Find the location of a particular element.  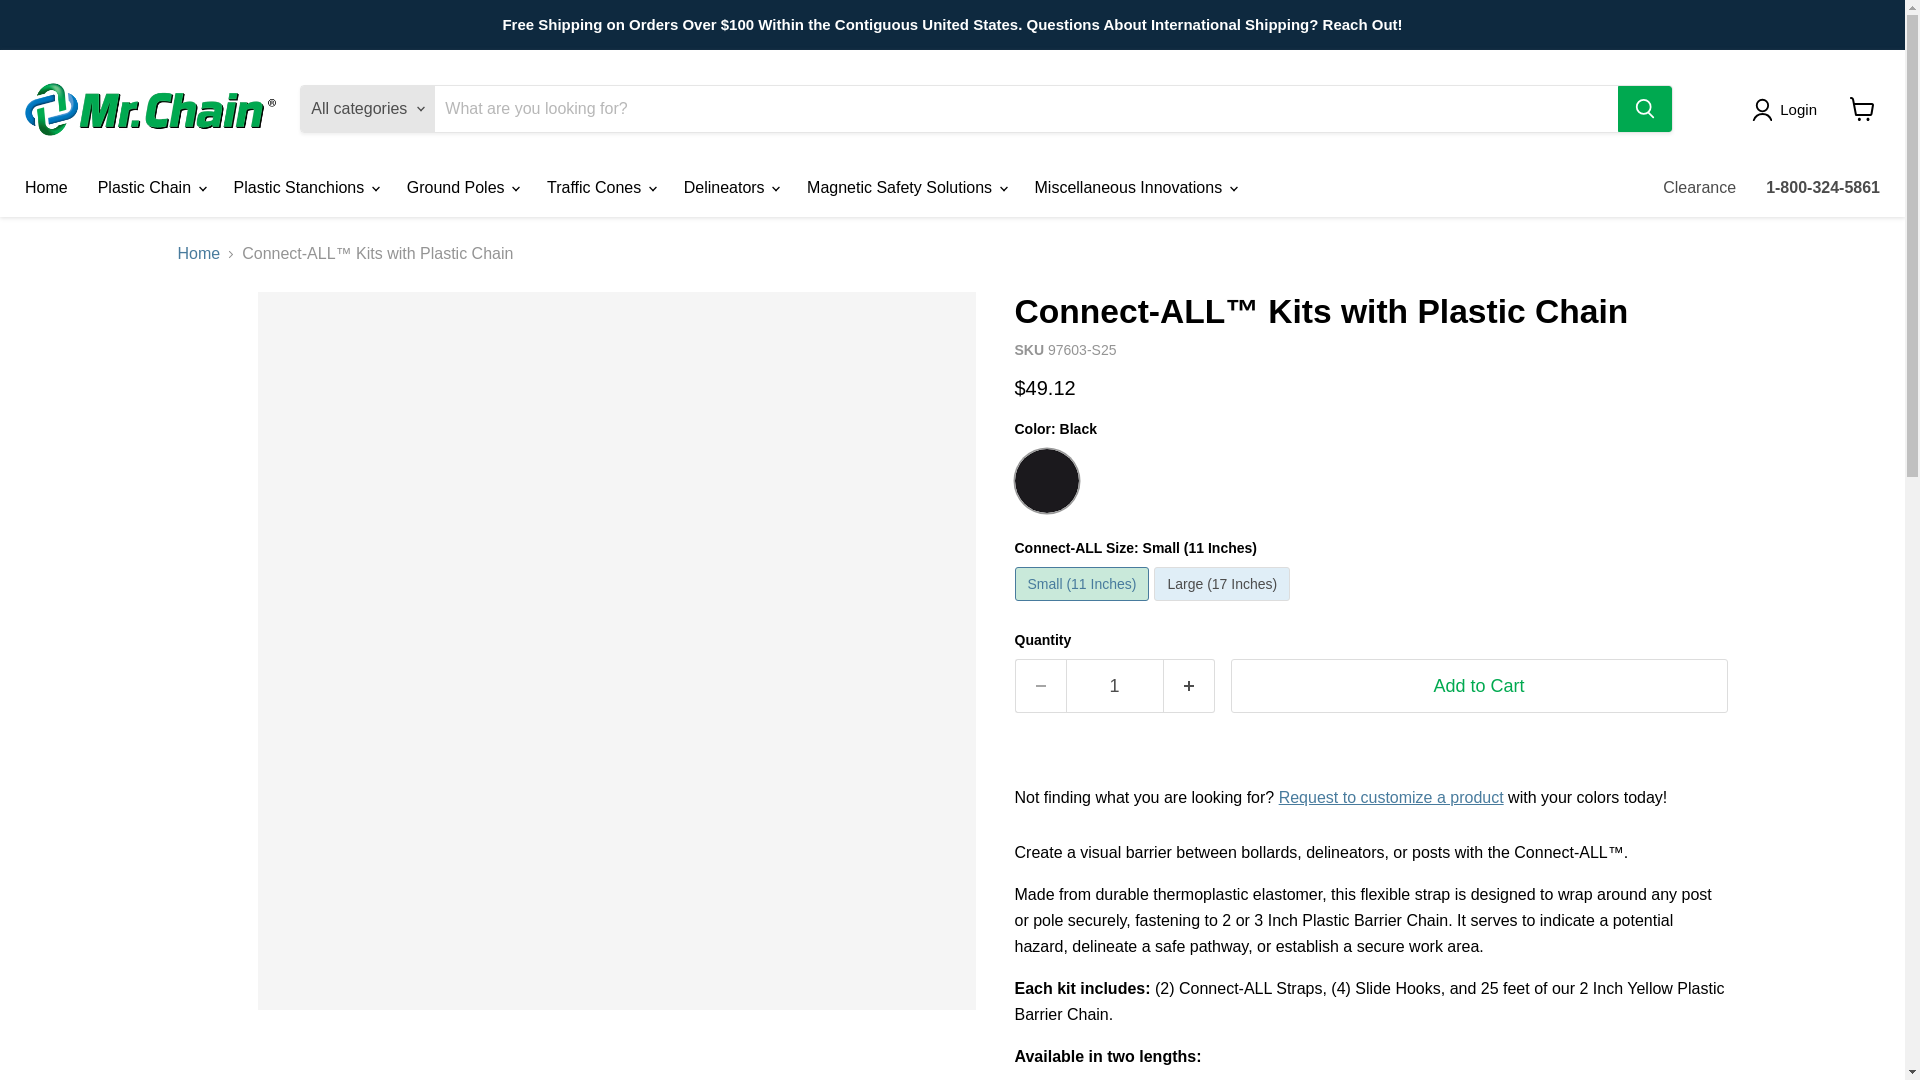

View Cart is located at coordinates (1862, 108).